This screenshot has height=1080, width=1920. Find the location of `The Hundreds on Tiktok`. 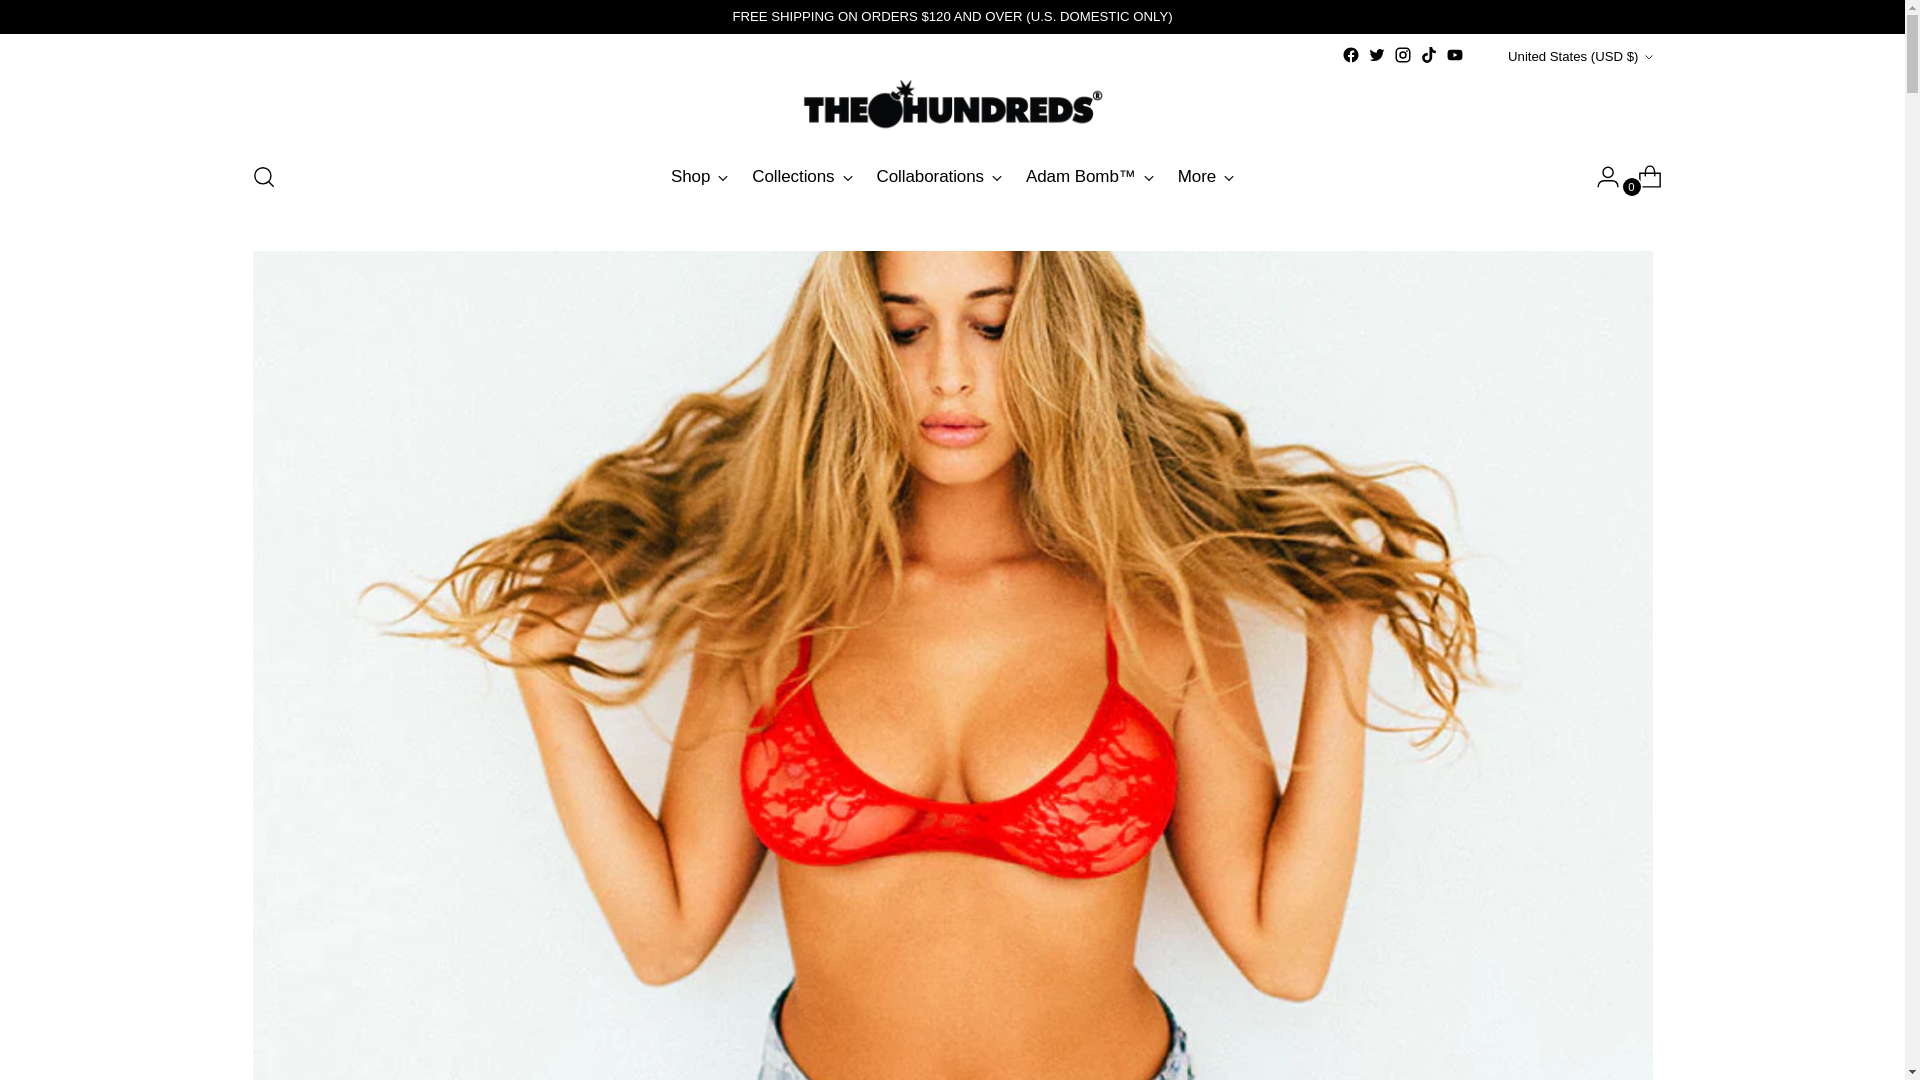

The Hundreds on Tiktok is located at coordinates (1429, 54).